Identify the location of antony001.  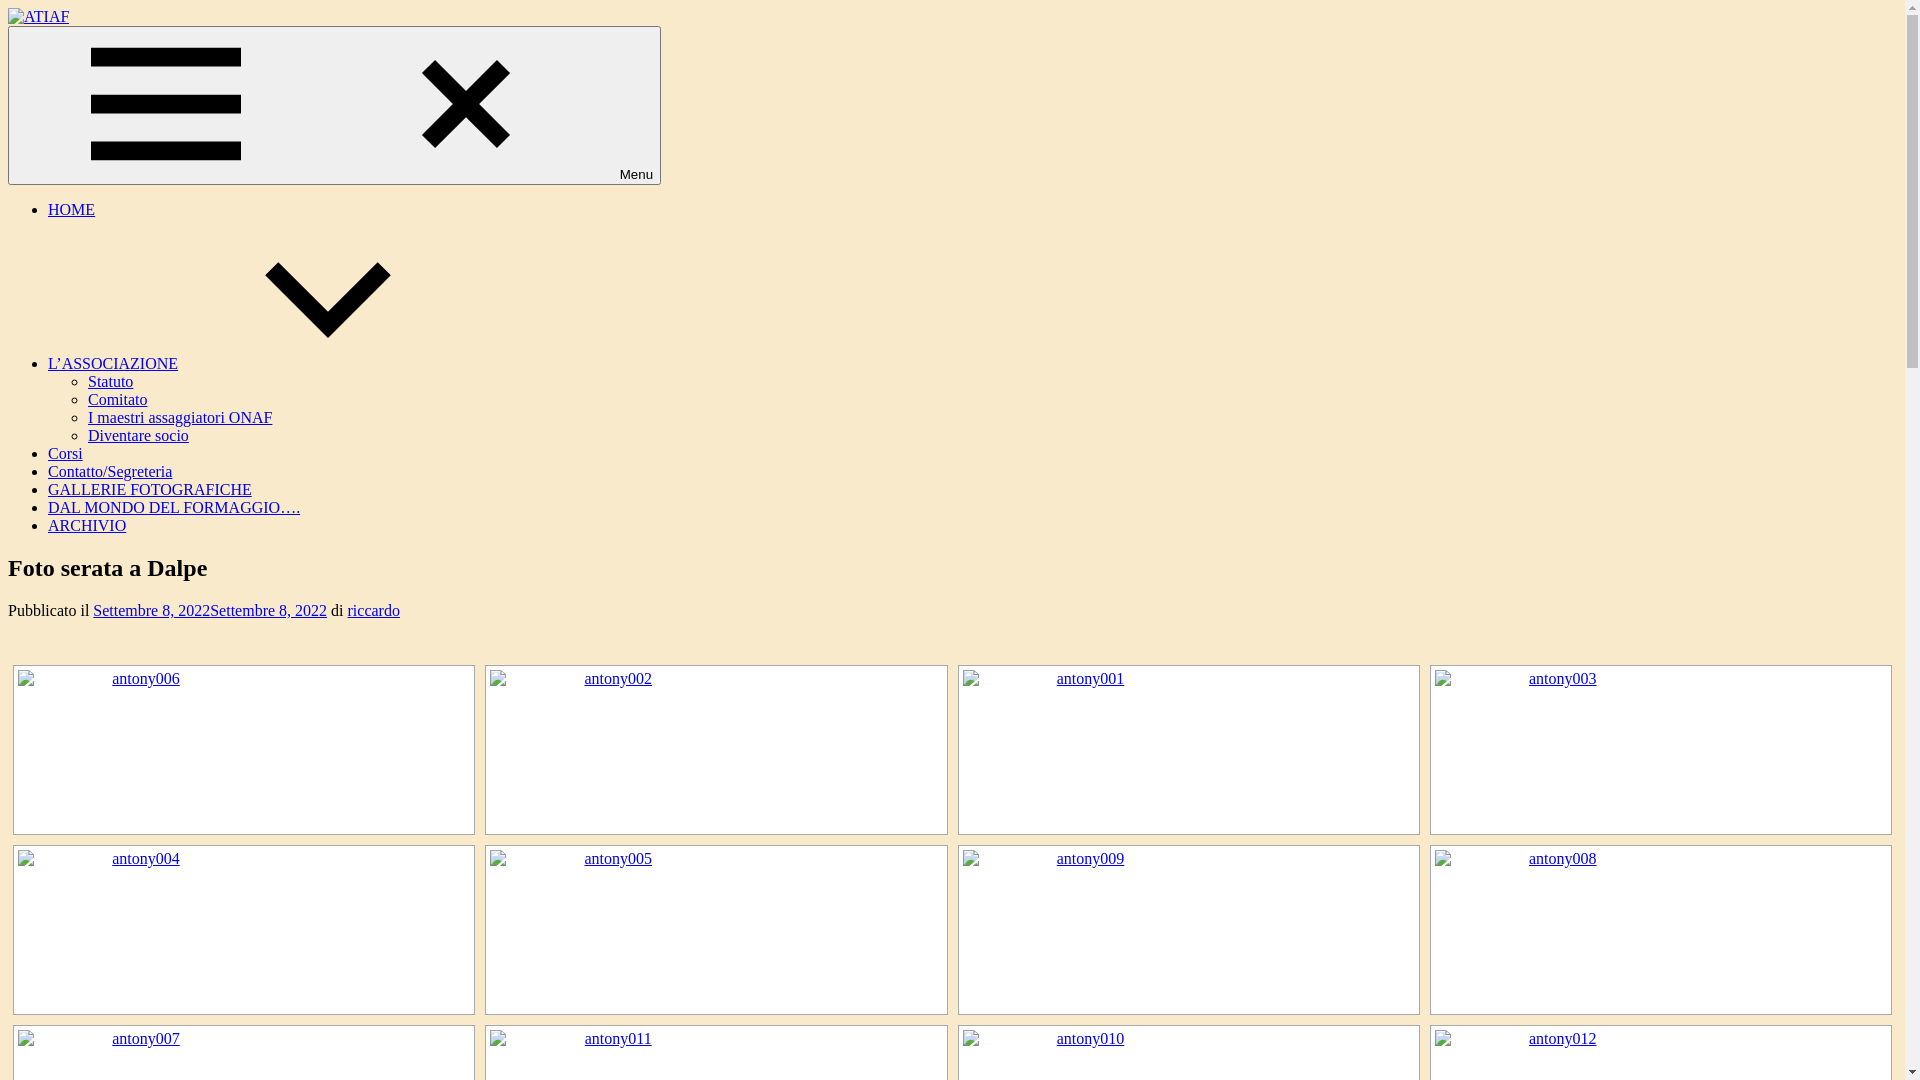
(1082, 750).